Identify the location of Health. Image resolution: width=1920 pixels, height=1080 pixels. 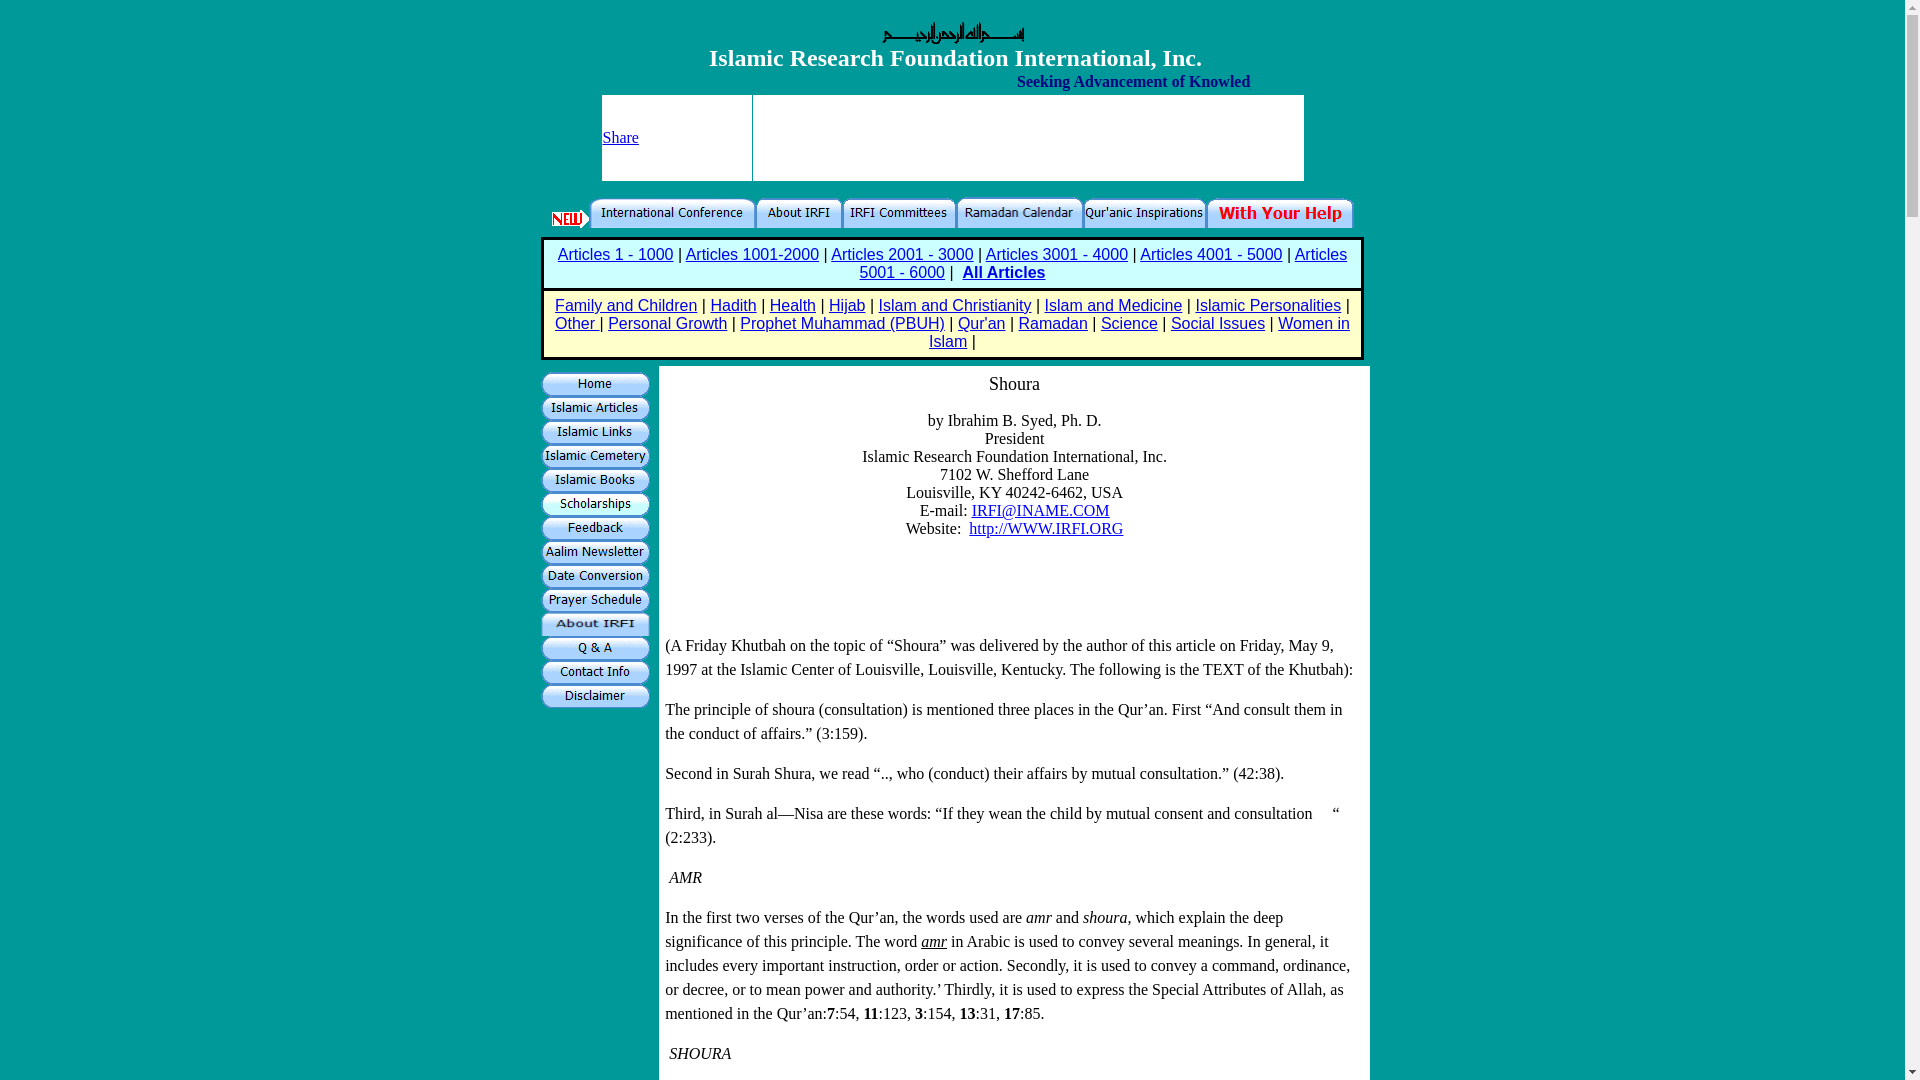
(792, 306).